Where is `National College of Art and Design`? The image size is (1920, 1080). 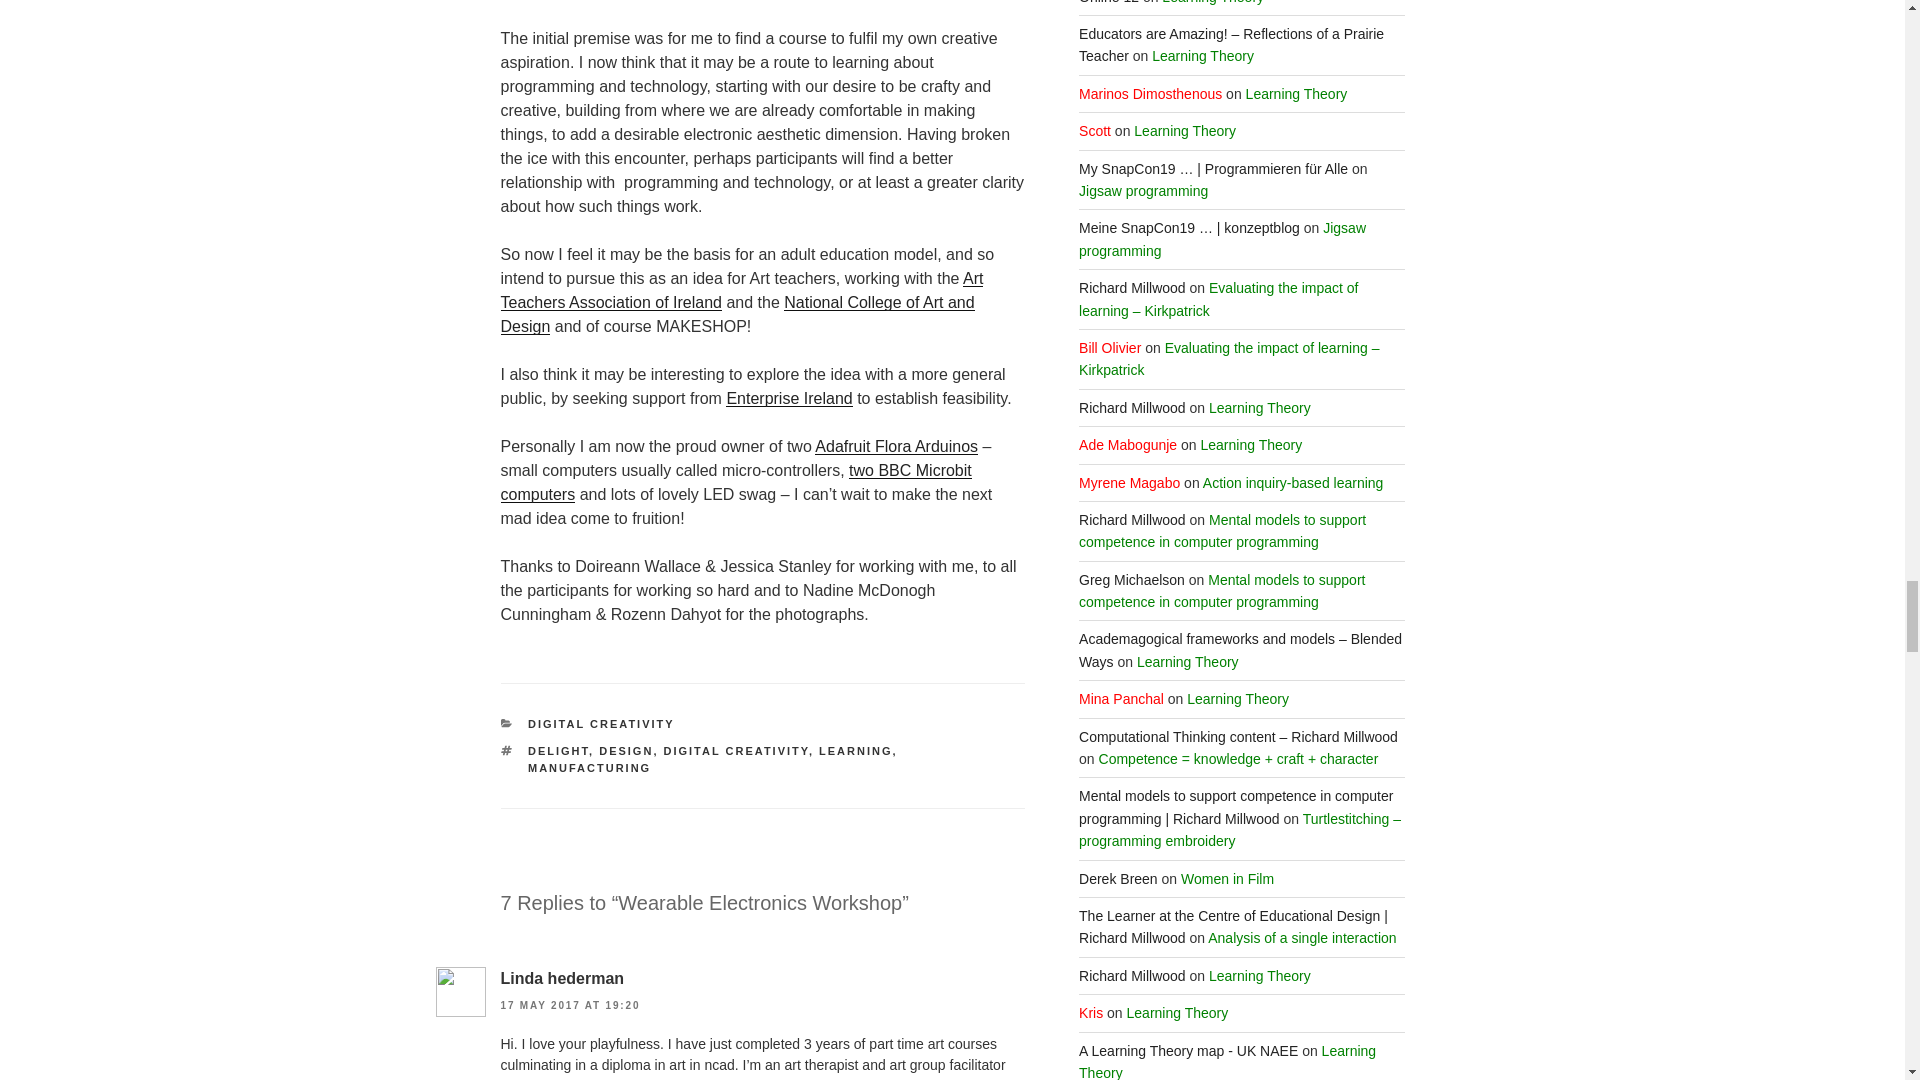
National College of Art and Design is located at coordinates (736, 314).